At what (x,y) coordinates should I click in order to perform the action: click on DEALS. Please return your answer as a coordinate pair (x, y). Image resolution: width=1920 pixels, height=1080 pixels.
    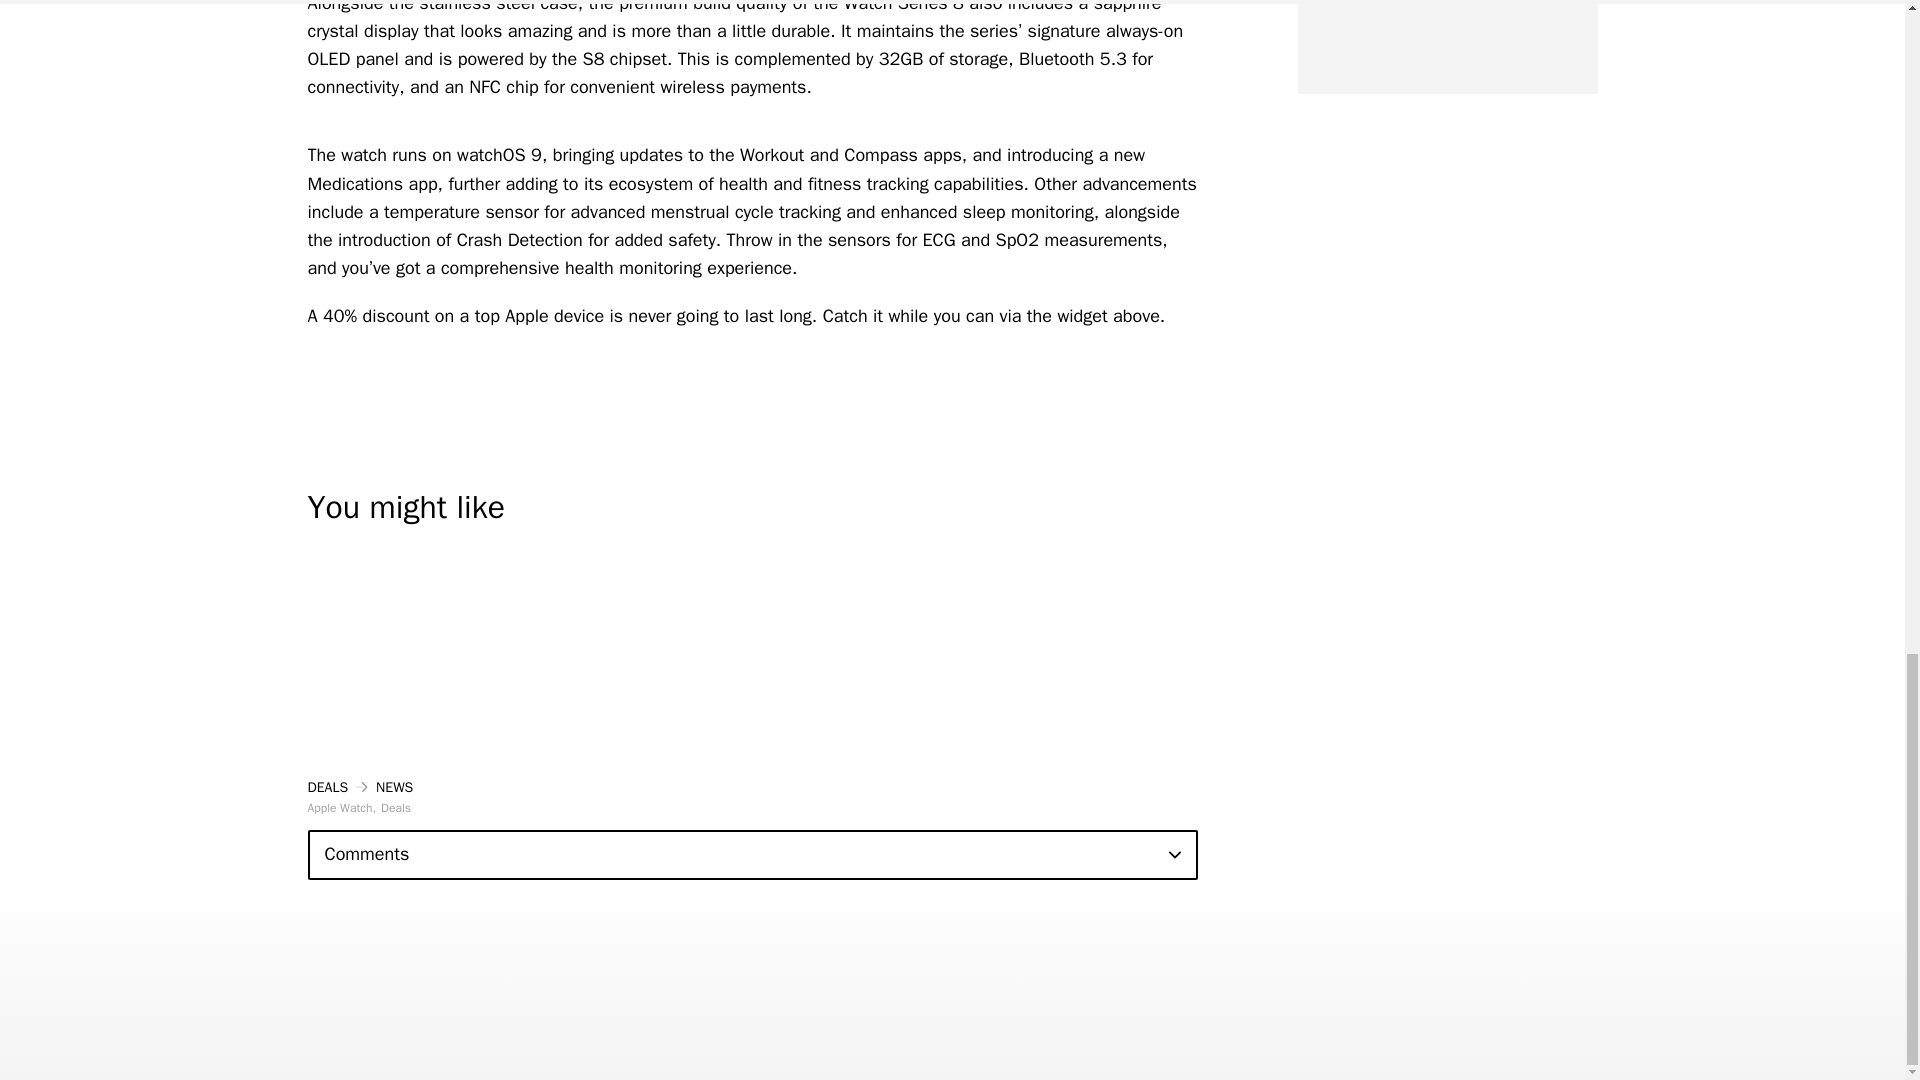
    Looking at the image, I should click on (328, 786).